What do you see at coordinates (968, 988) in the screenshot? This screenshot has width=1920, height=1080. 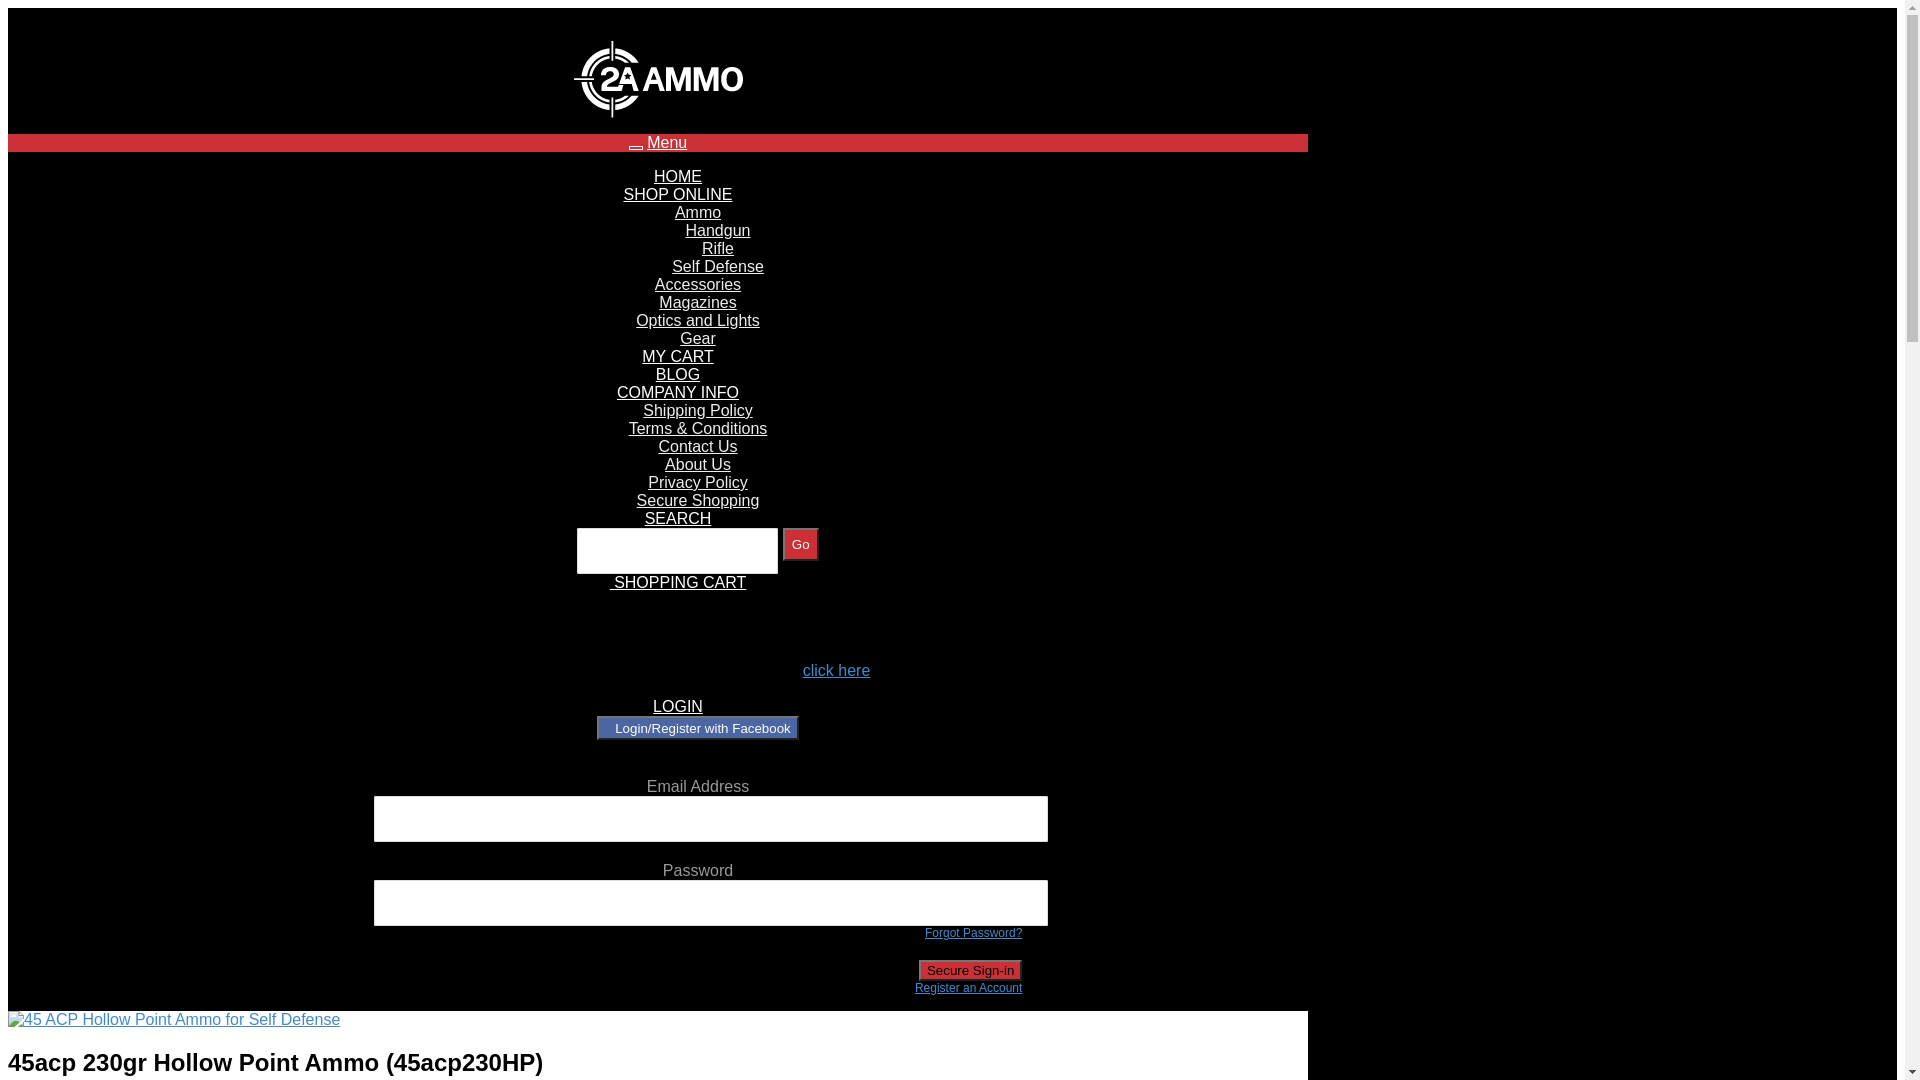 I see `Register an Account` at bounding box center [968, 988].